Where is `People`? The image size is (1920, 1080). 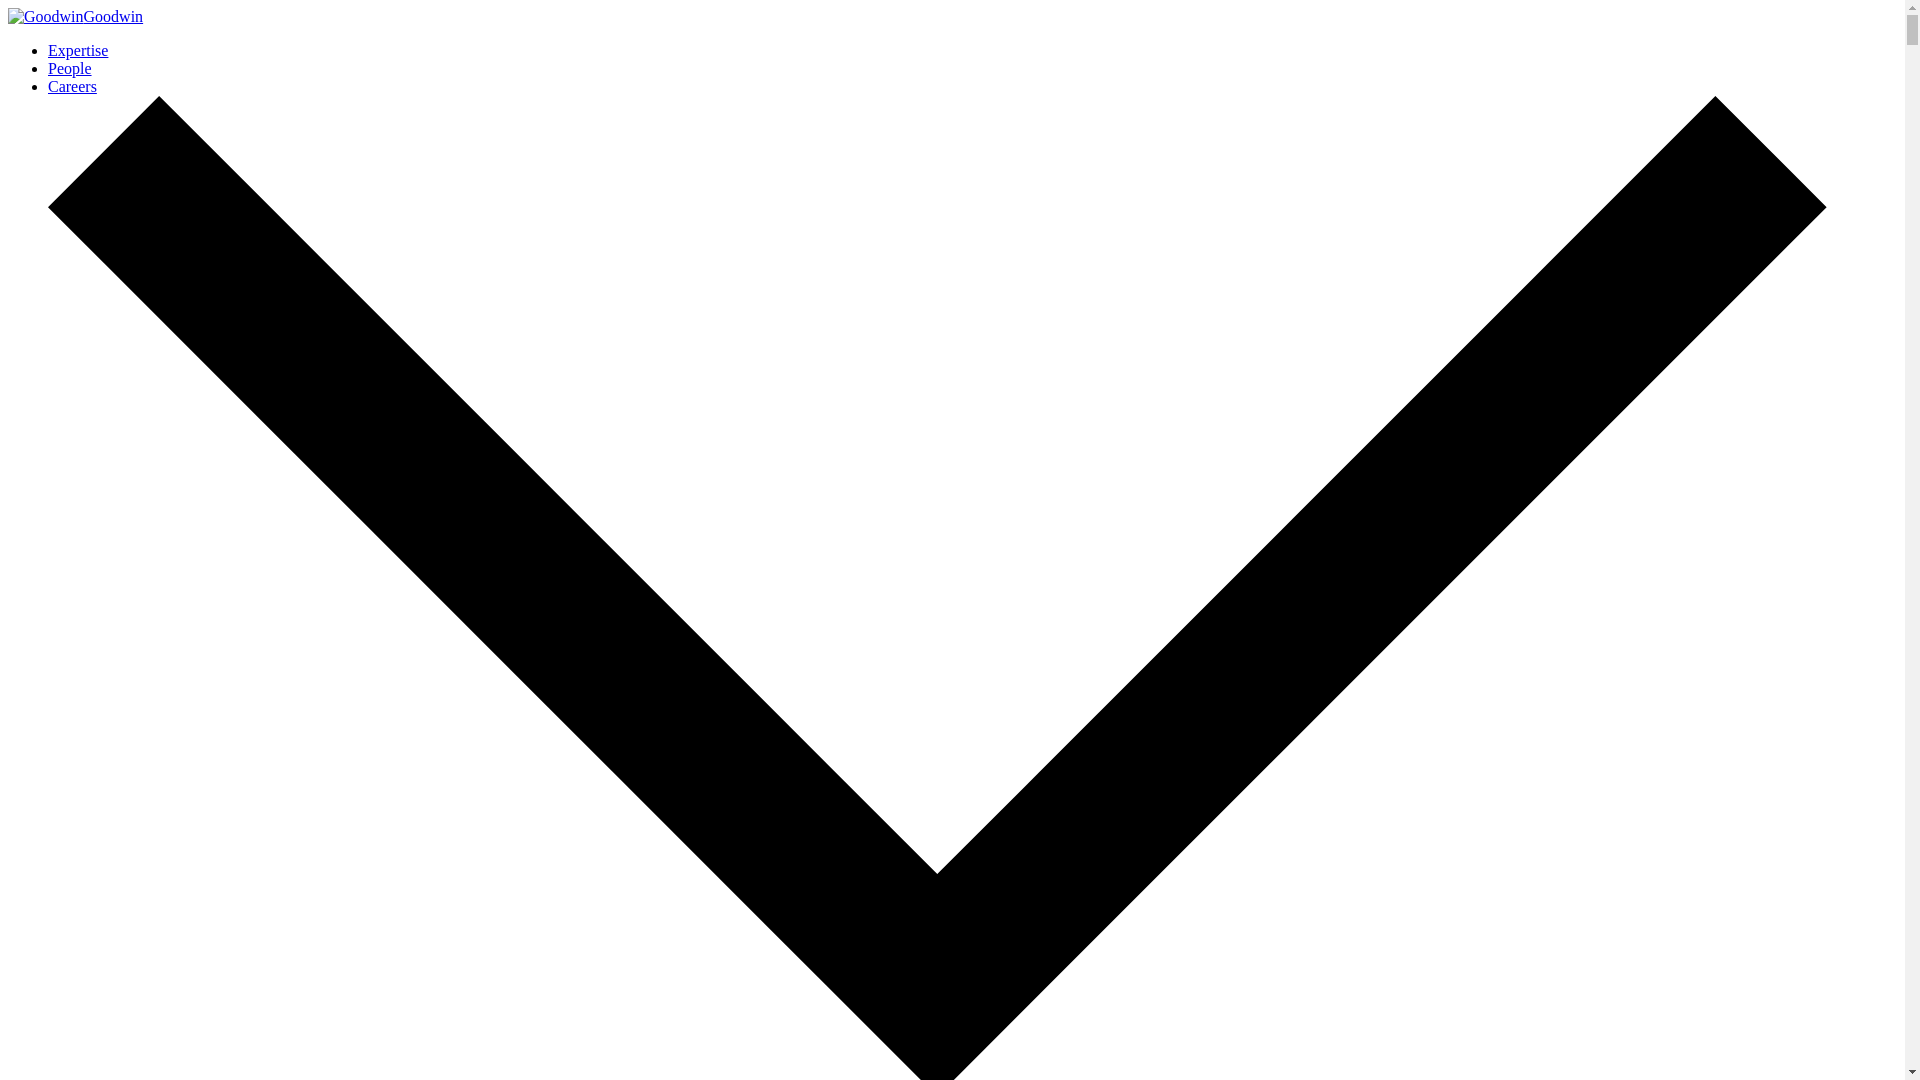
People is located at coordinates (70, 68).